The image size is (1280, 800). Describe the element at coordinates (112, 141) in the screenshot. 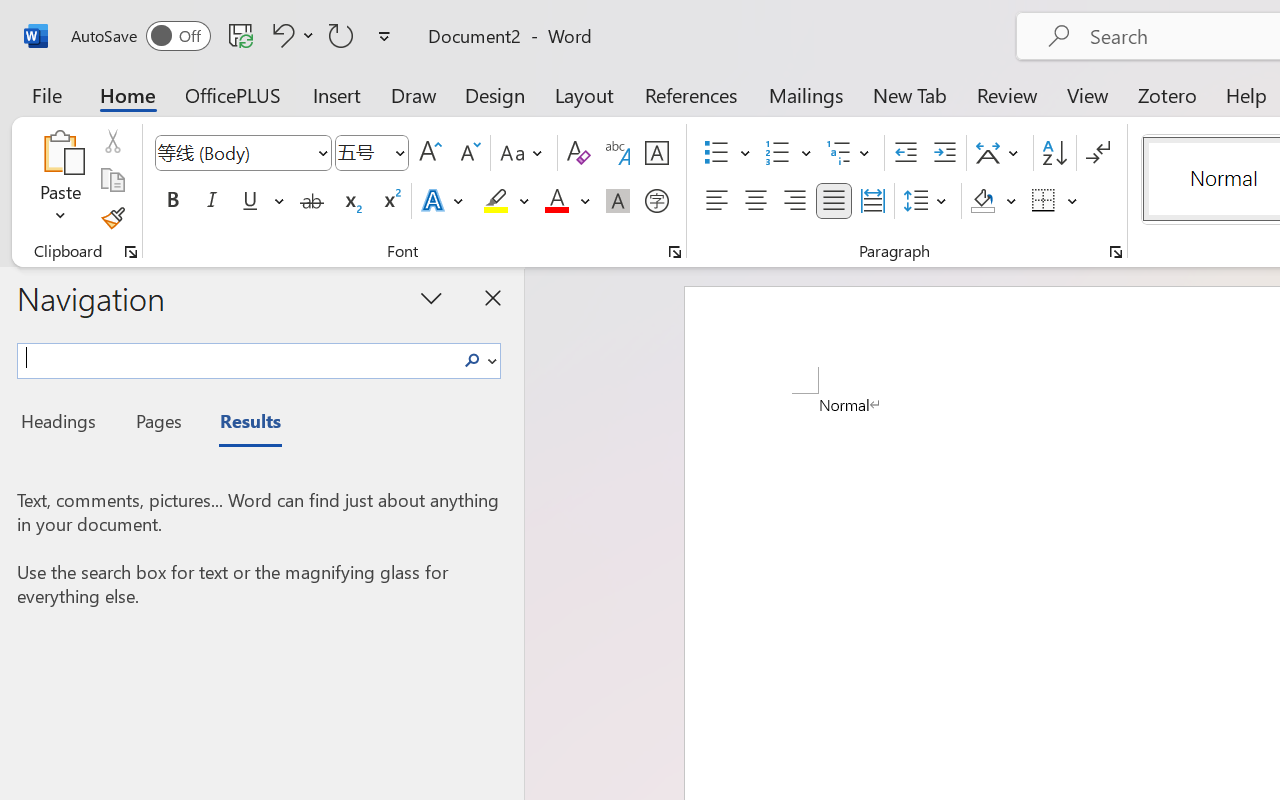

I see `Cut` at that location.